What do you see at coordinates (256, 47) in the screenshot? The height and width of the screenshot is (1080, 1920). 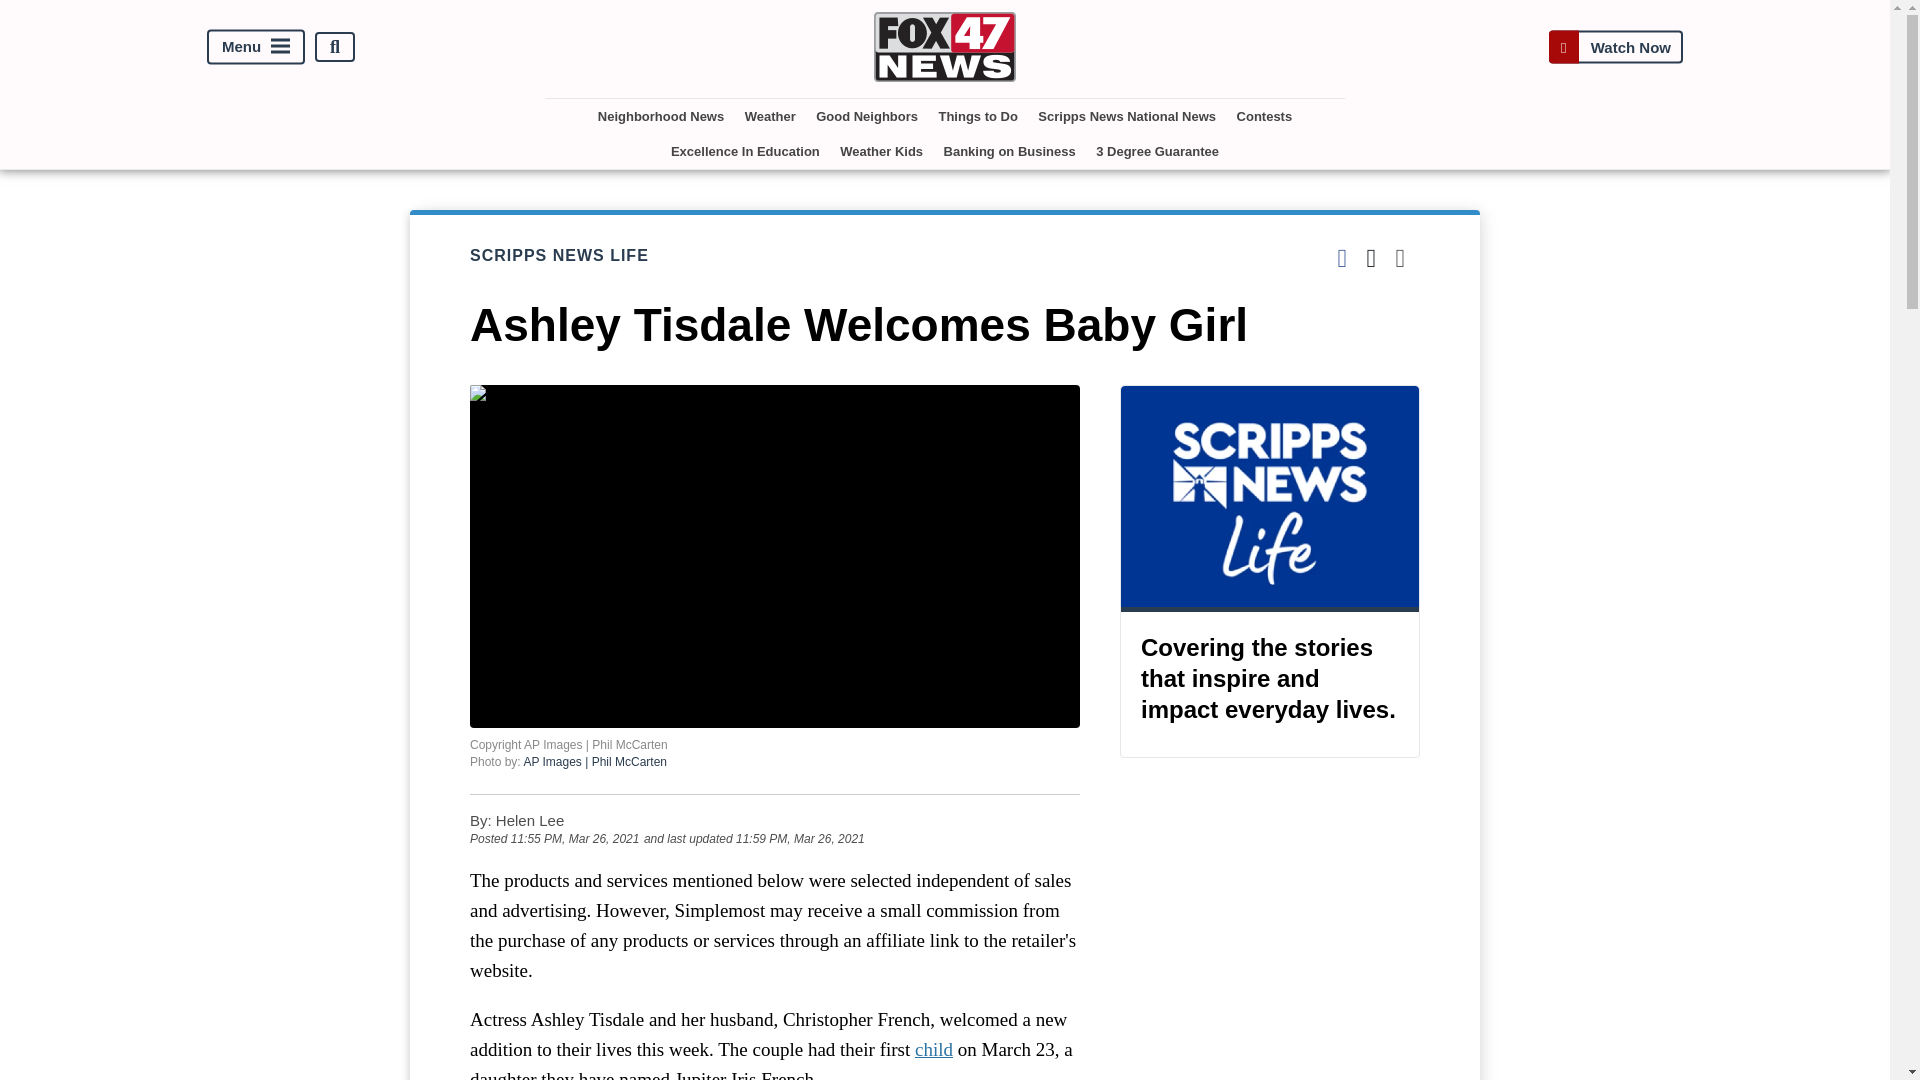 I see `Menu` at bounding box center [256, 47].